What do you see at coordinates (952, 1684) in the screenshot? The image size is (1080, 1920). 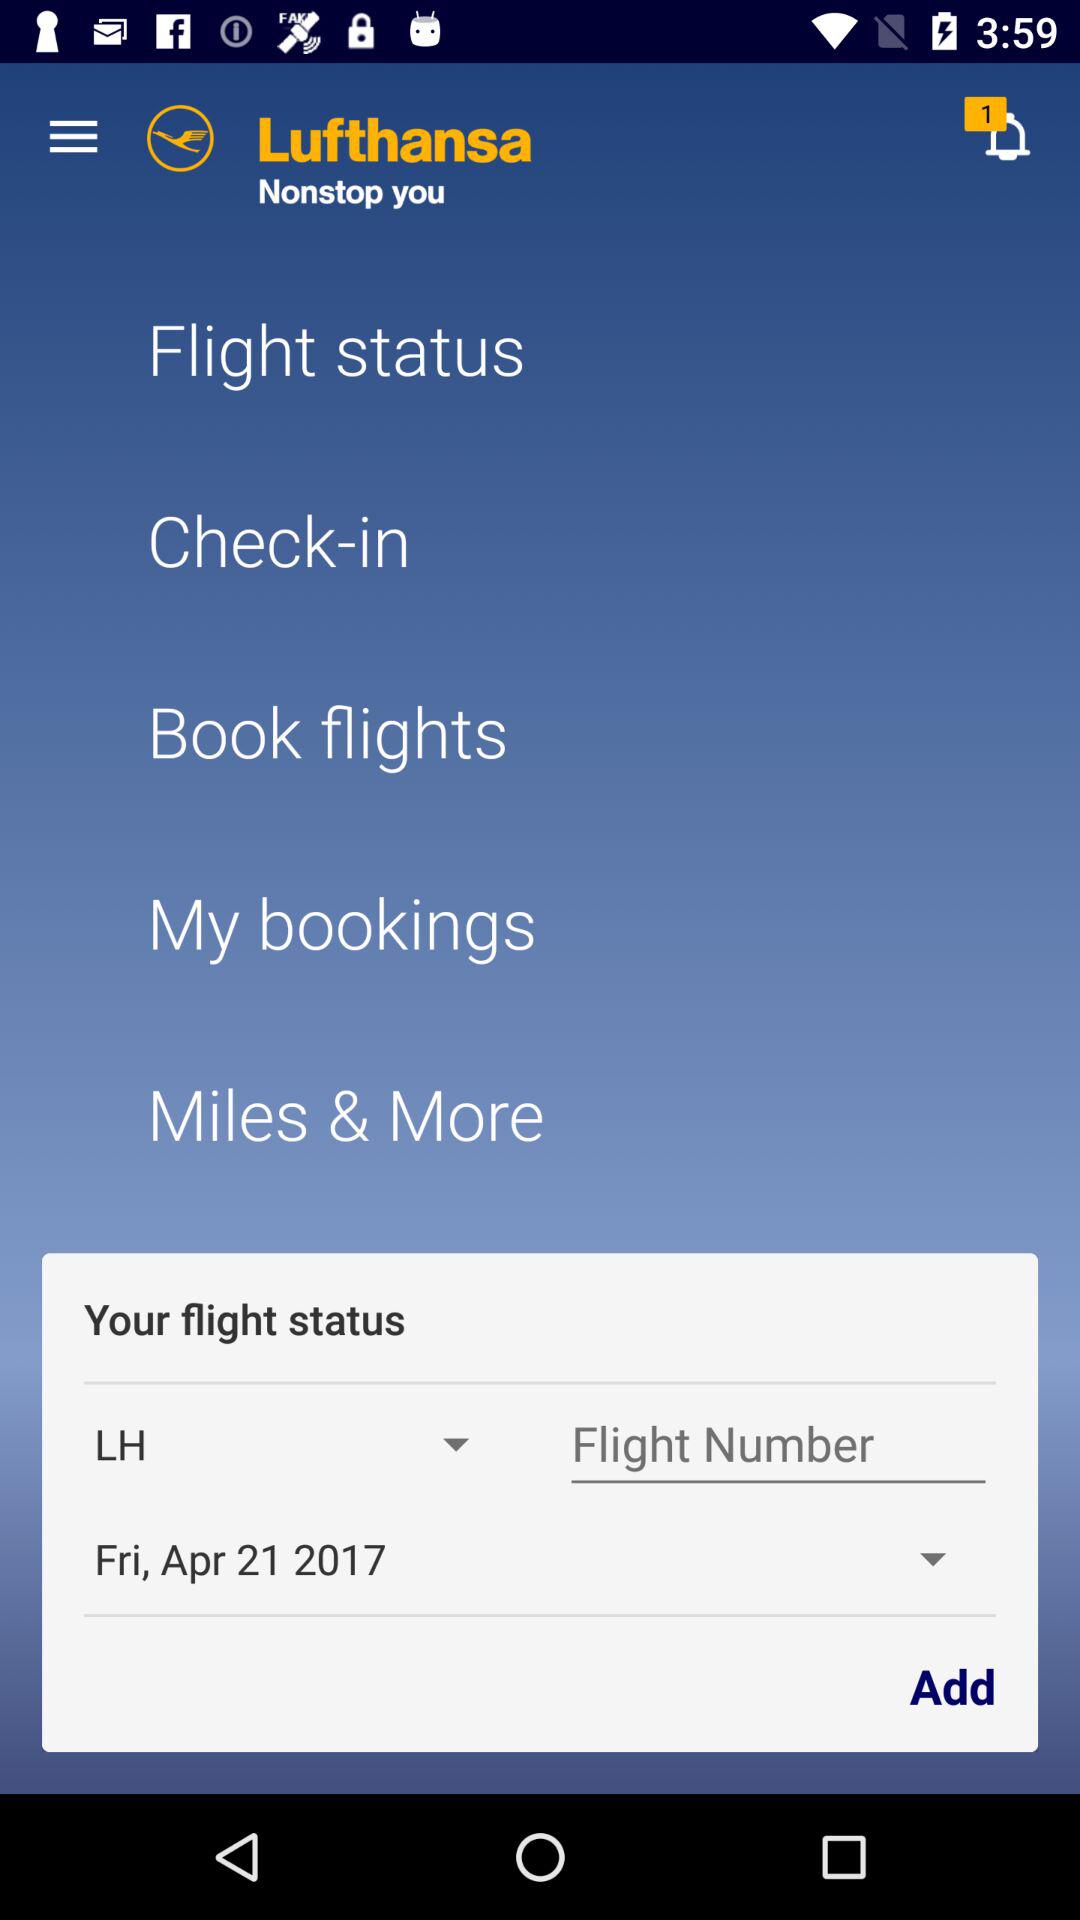 I see `swipe until add icon` at bounding box center [952, 1684].